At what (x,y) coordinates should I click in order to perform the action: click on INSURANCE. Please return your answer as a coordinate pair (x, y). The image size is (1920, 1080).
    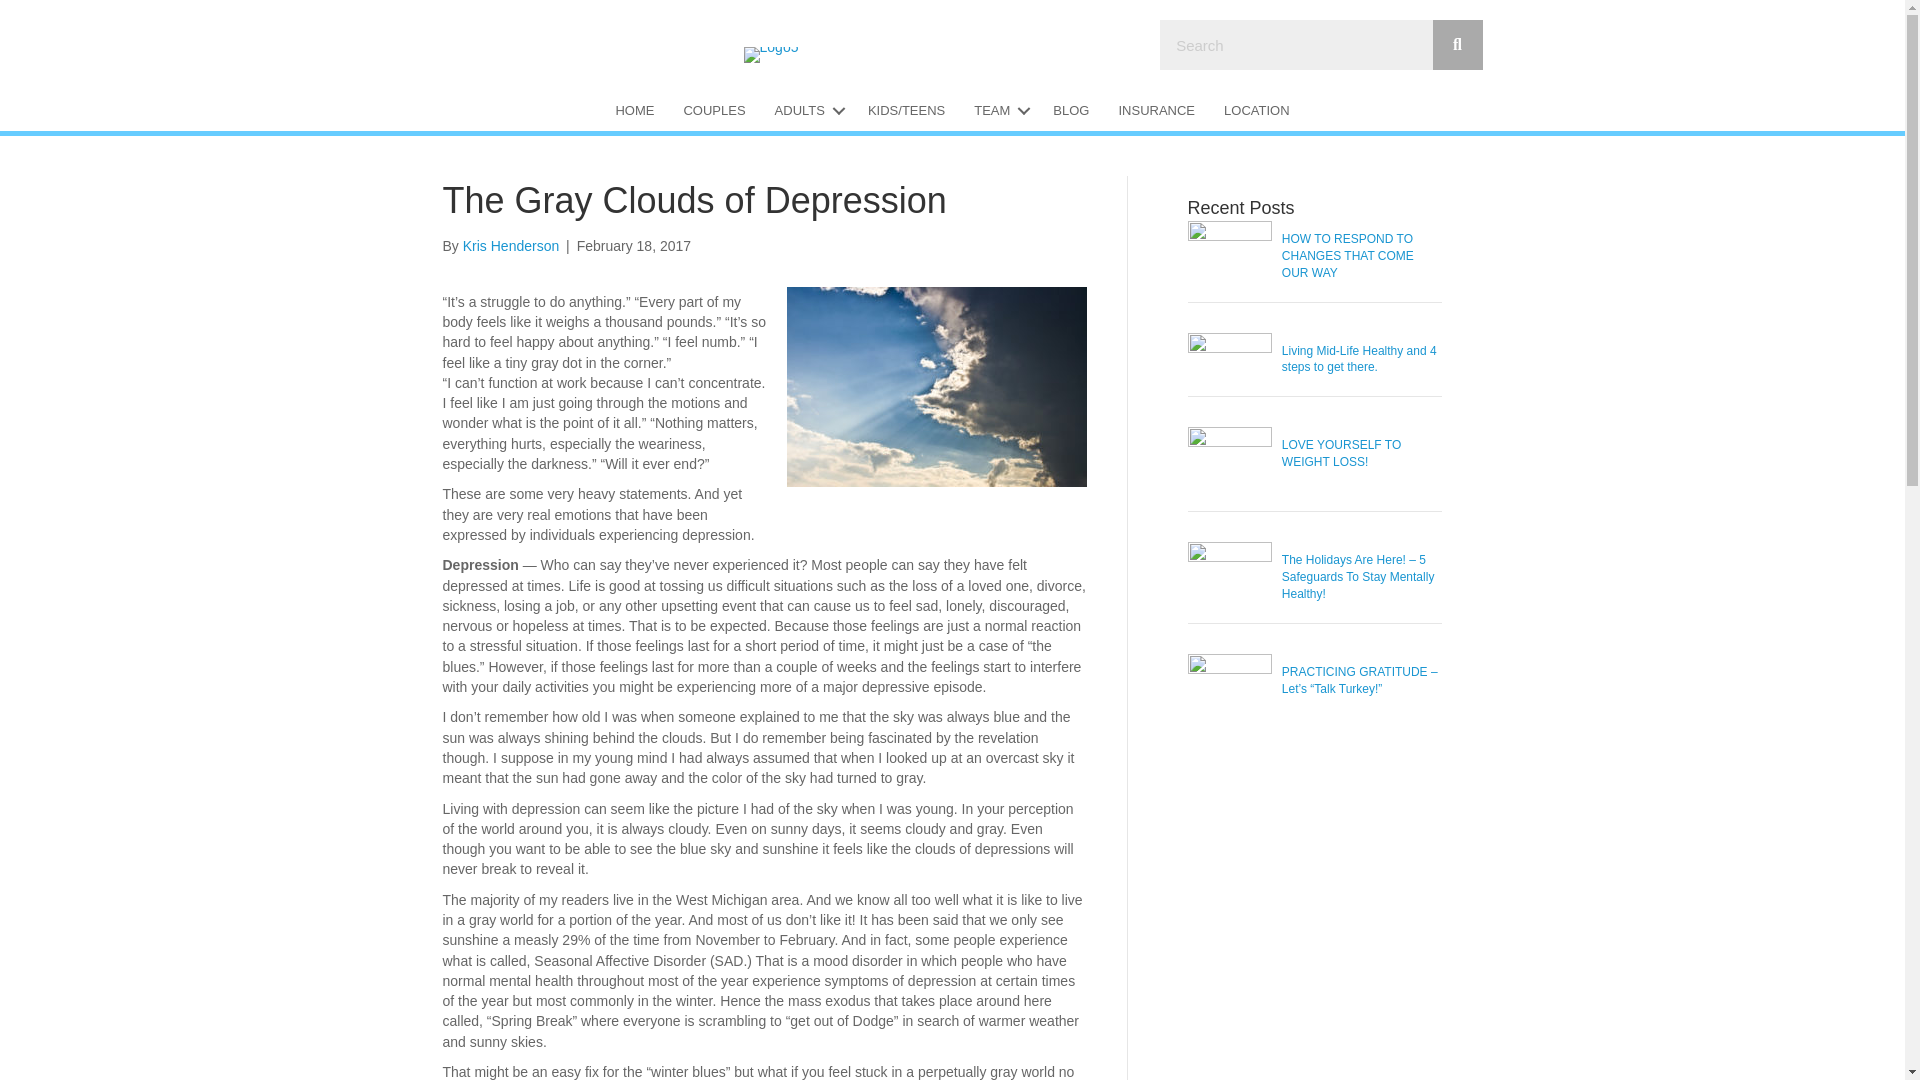
    Looking at the image, I should click on (1156, 110).